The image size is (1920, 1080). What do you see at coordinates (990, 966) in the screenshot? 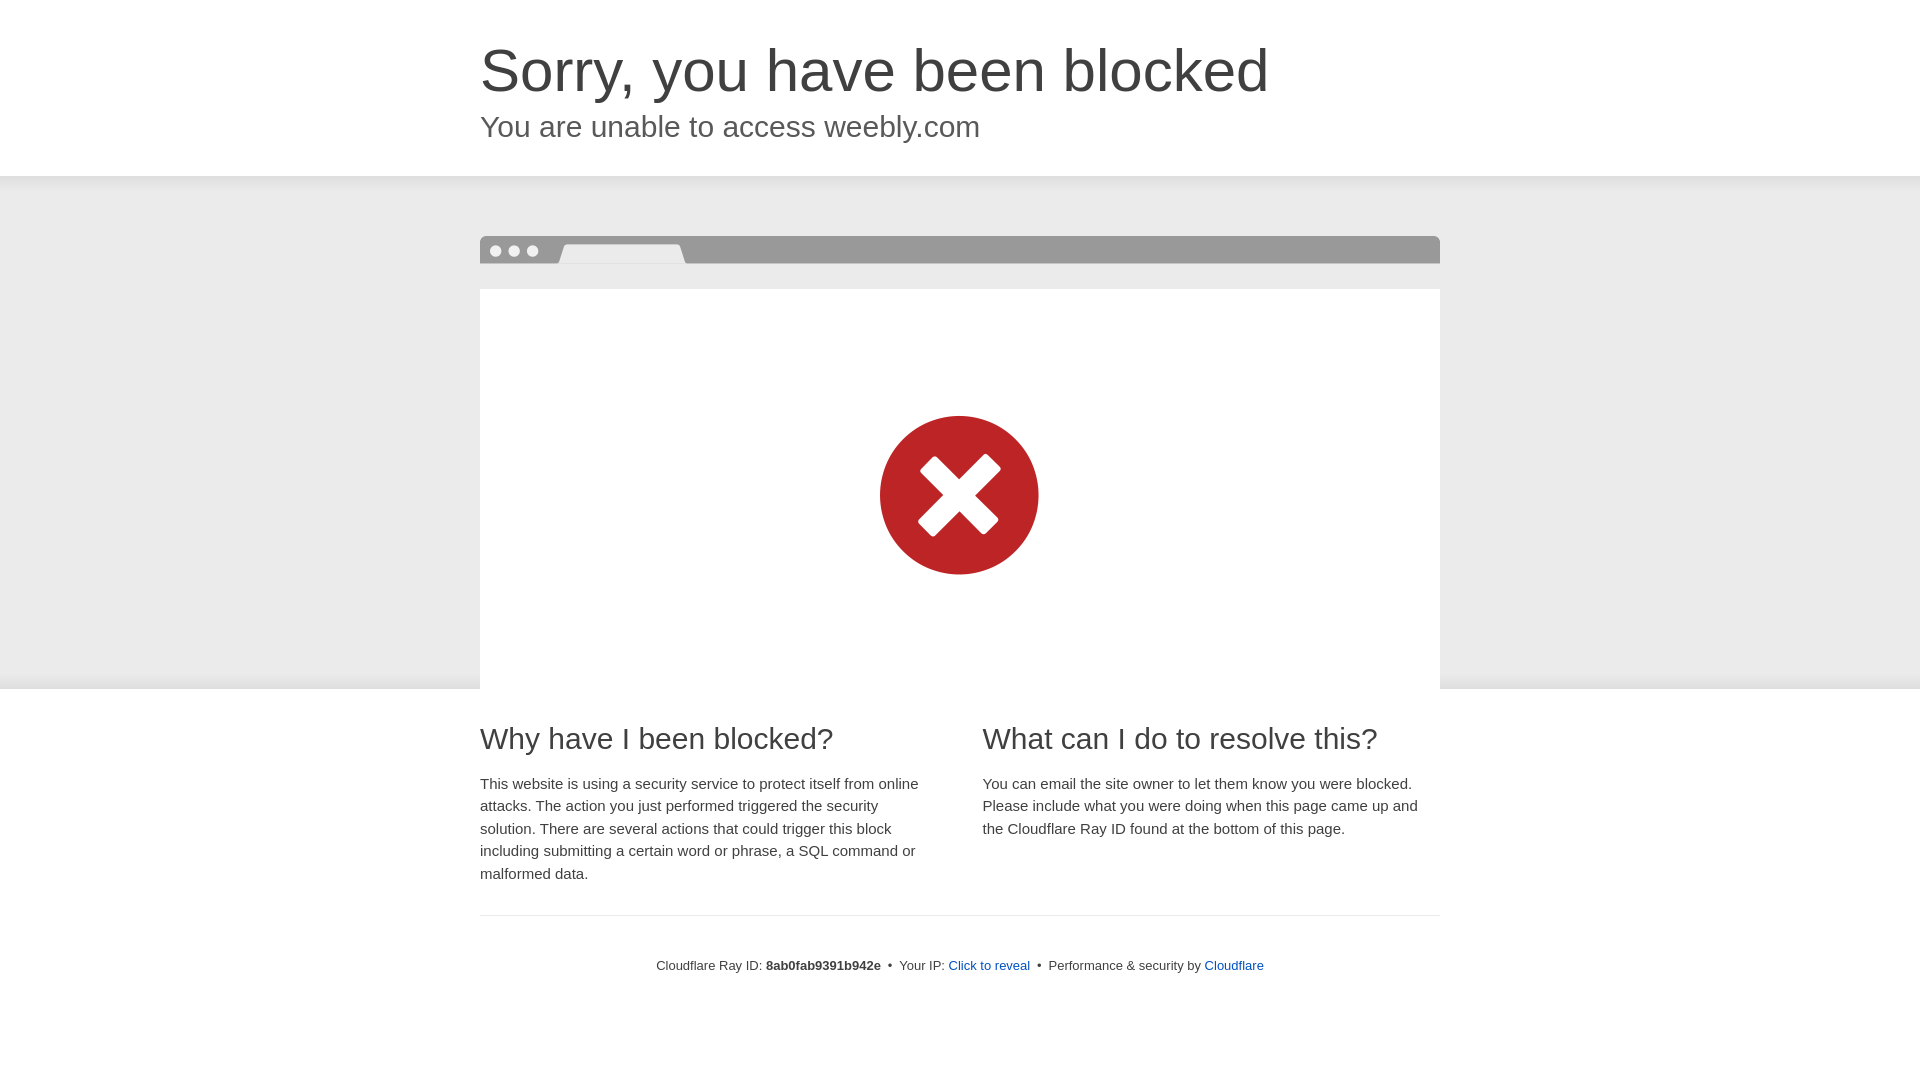
I see `Click to reveal` at bounding box center [990, 966].